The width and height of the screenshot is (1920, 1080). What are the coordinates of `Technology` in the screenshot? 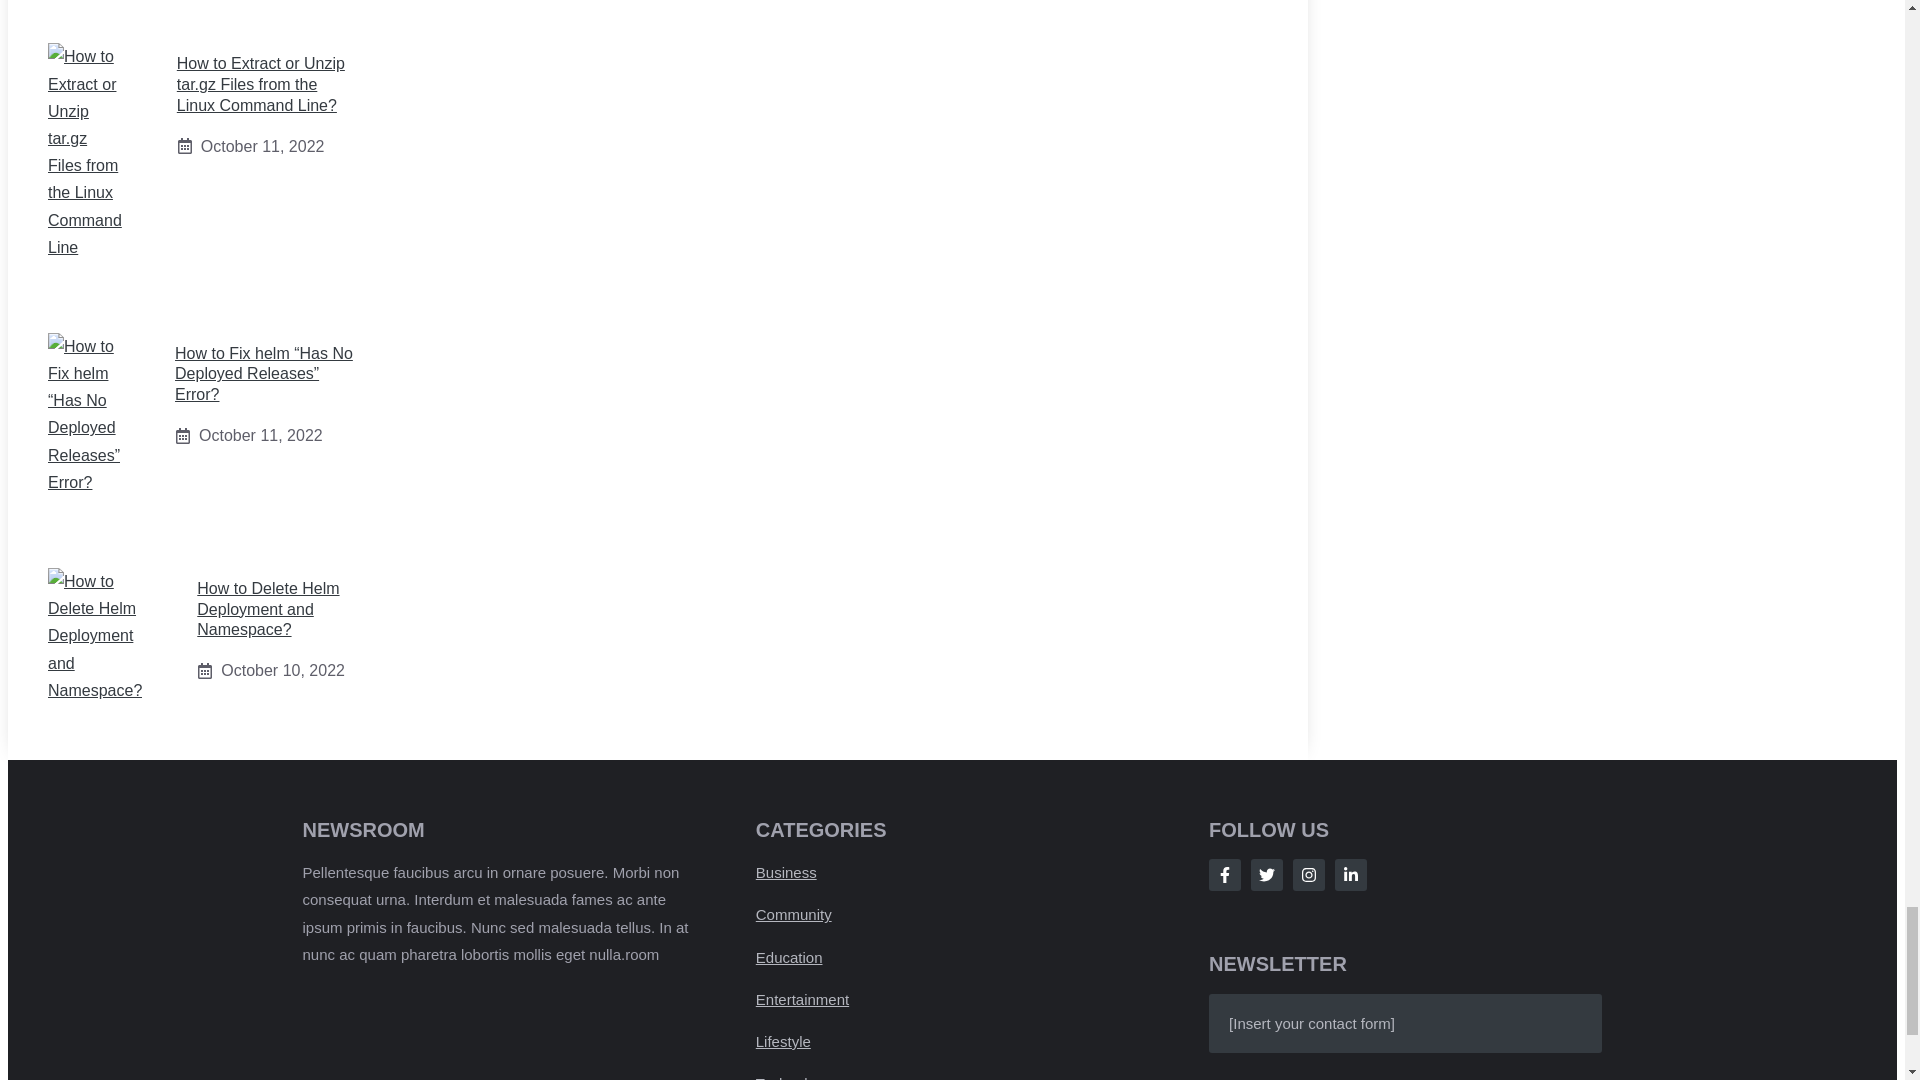 It's located at (794, 1077).